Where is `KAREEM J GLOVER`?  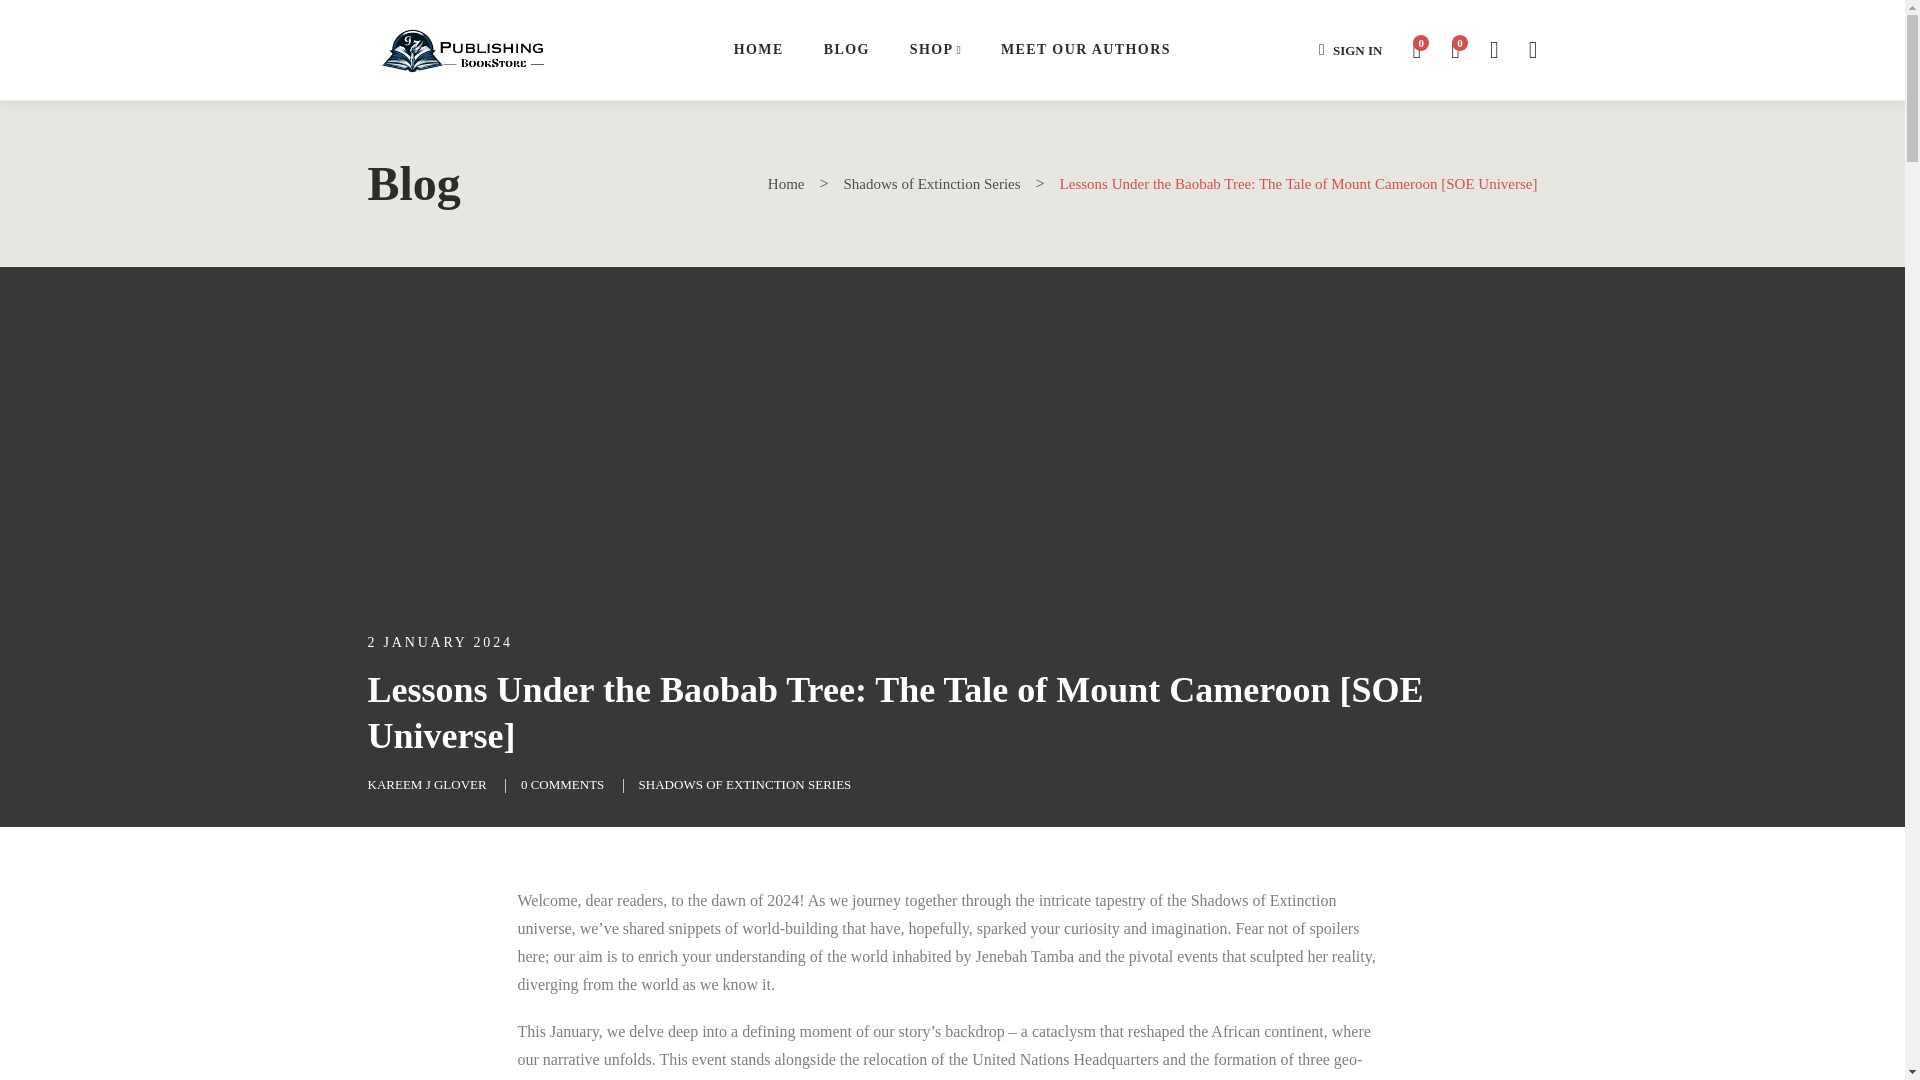
KAREEM J GLOVER is located at coordinates (428, 784).